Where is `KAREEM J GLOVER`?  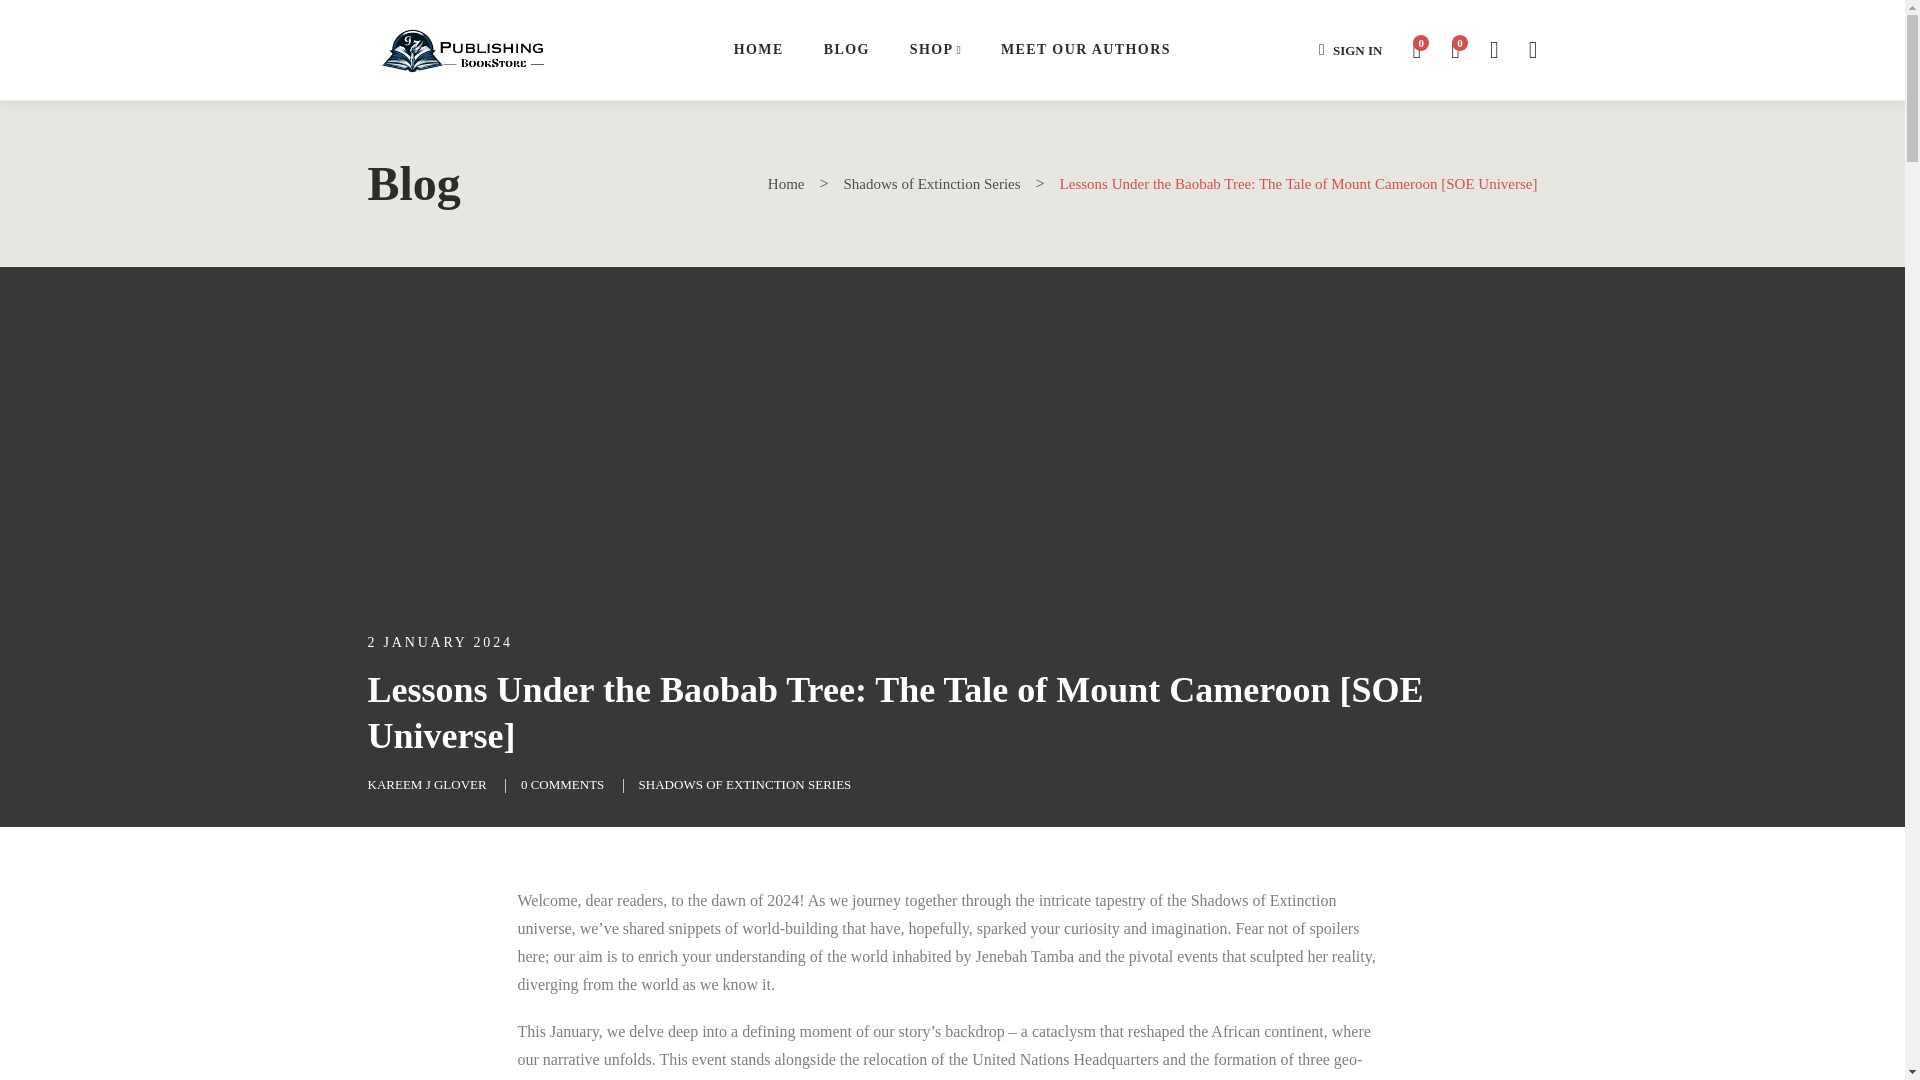
KAREEM J GLOVER is located at coordinates (428, 784).